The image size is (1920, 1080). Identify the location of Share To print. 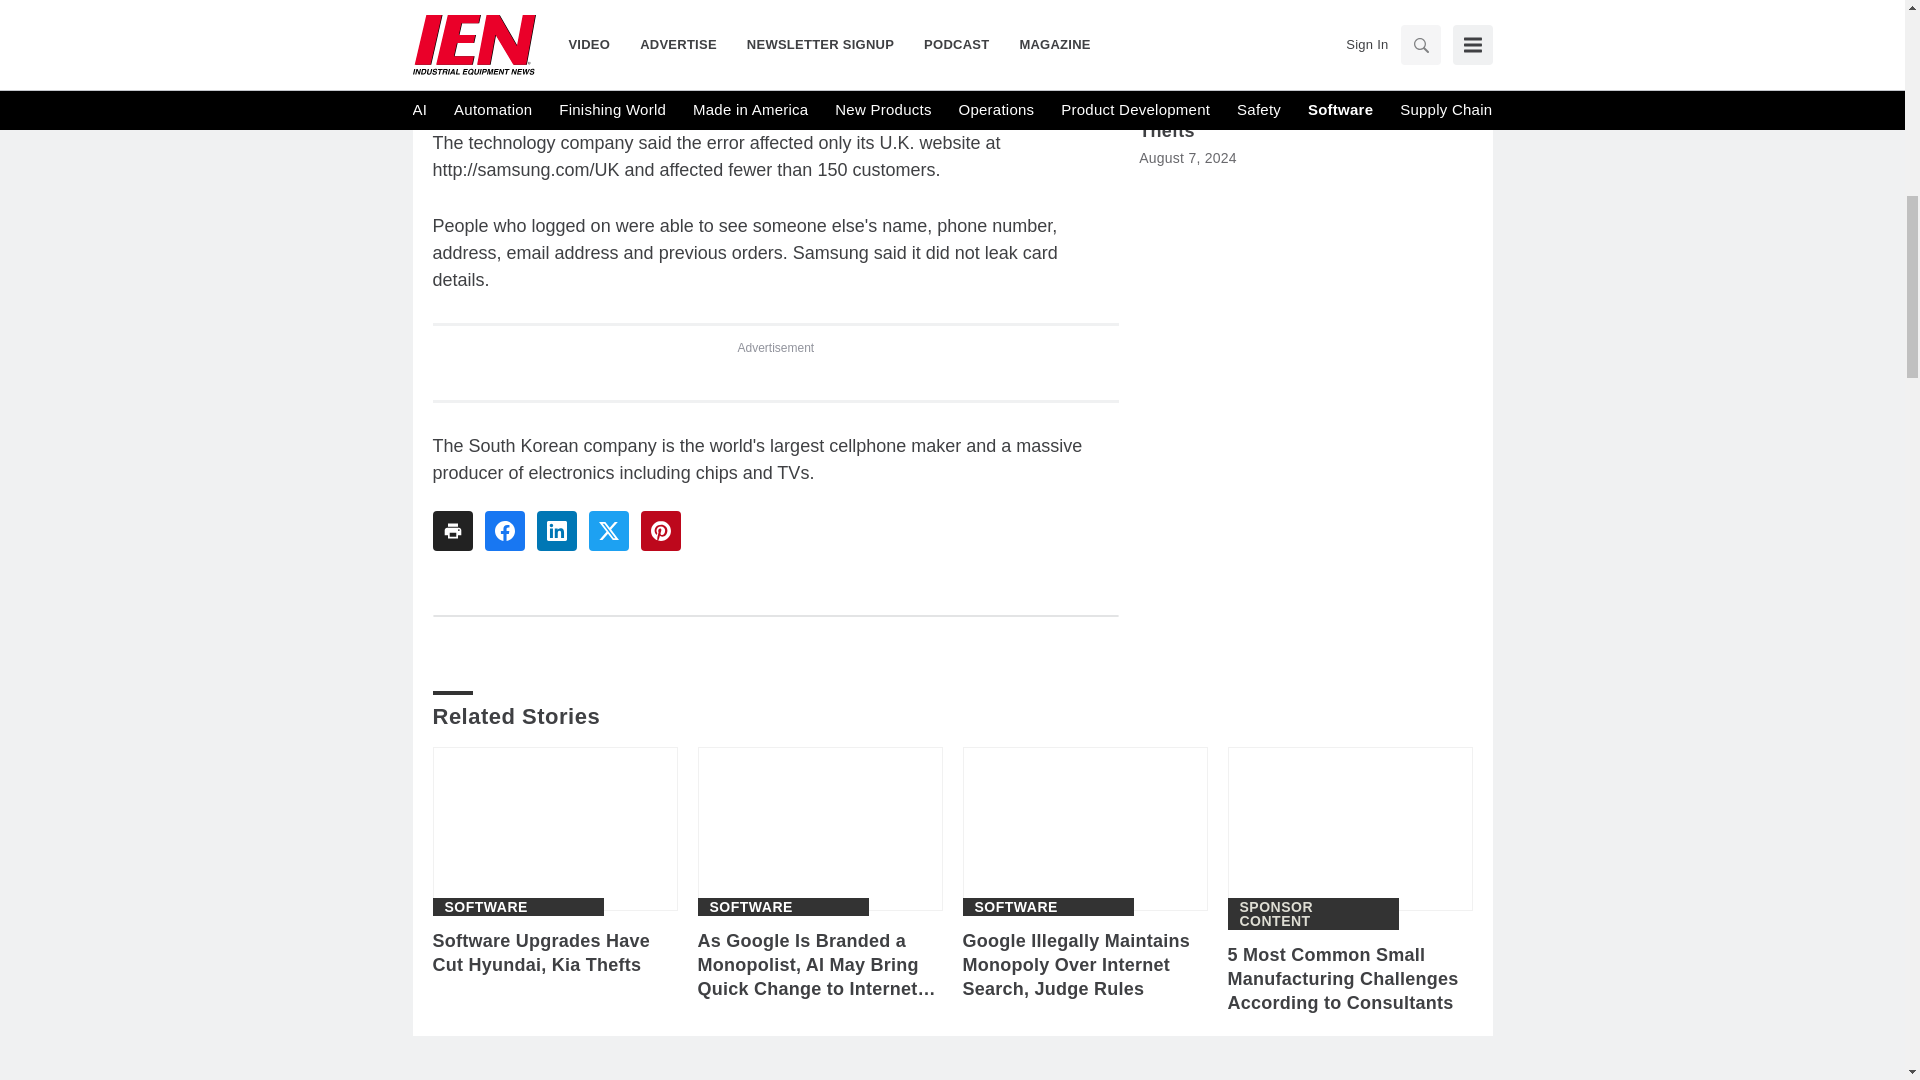
(452, 530).